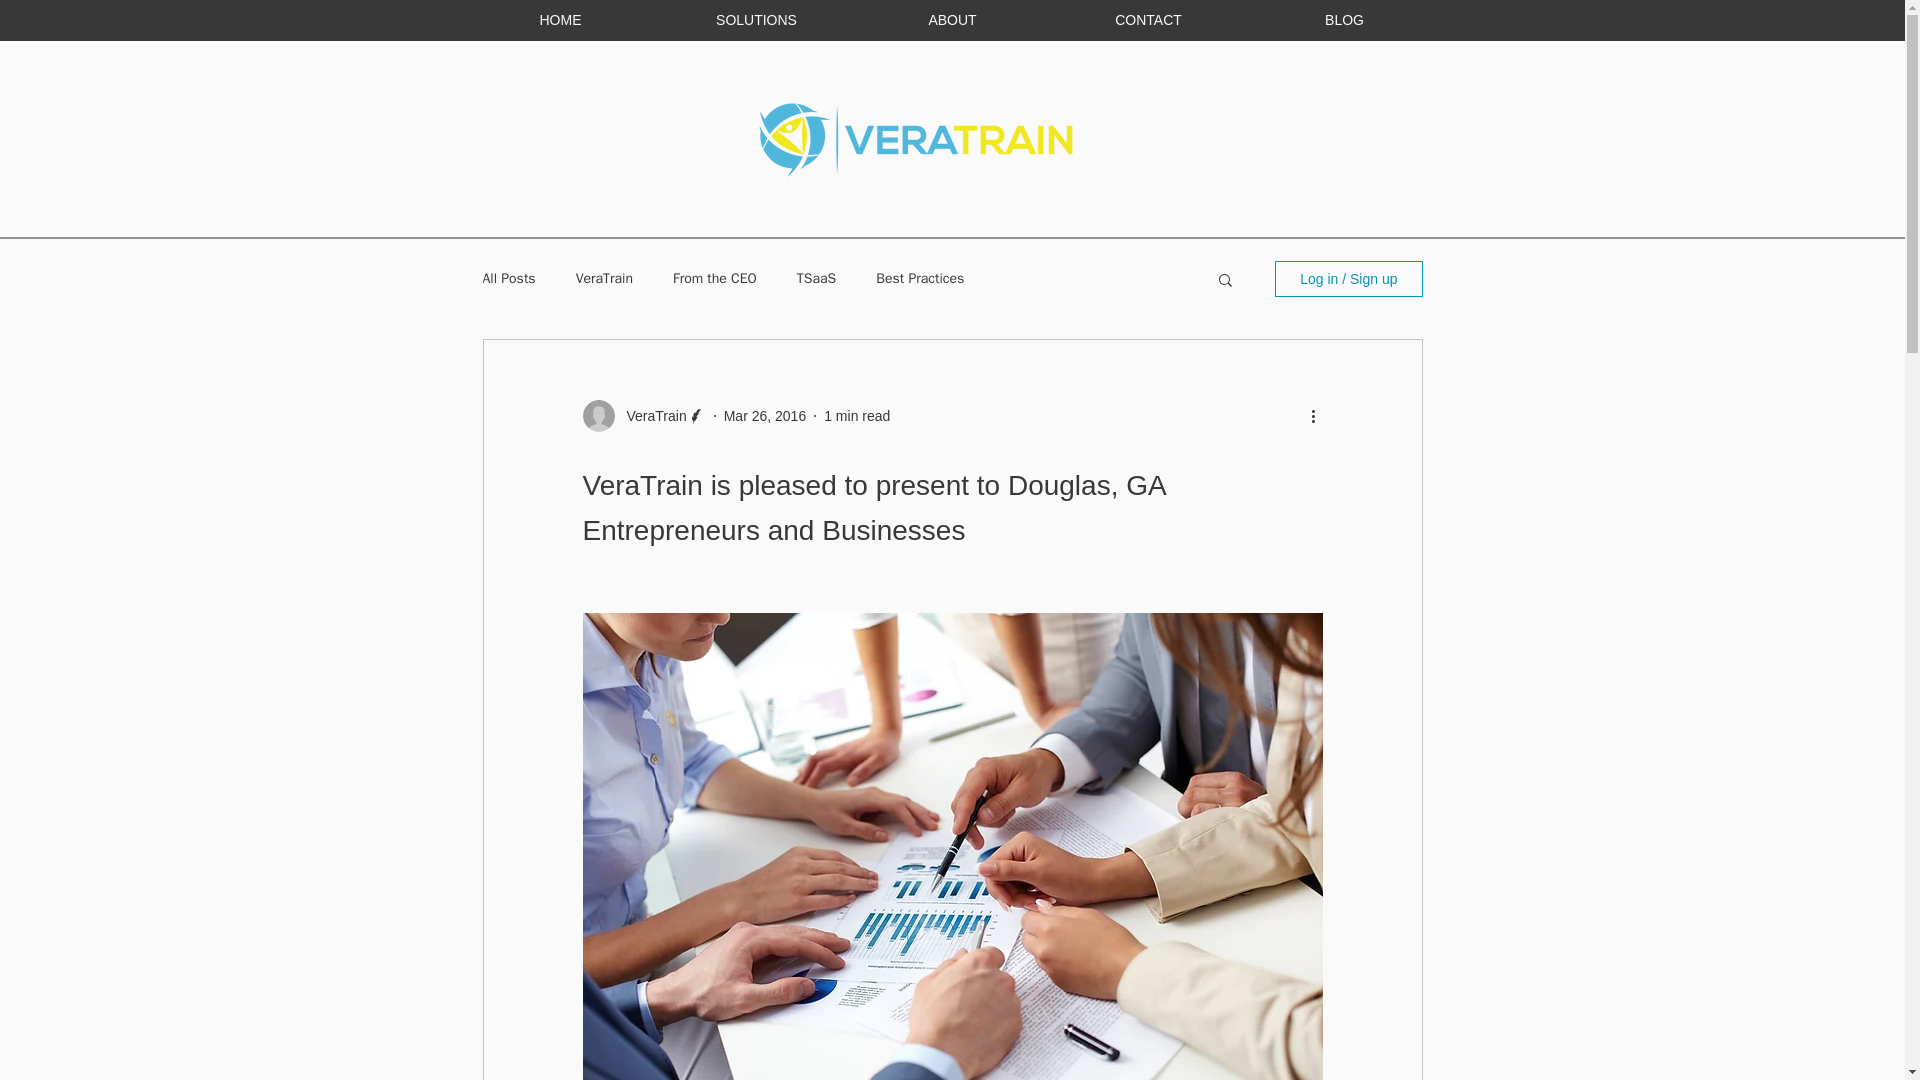 This screenshot has height=1080, width=1920. What do you see at coordinates (1148, 20) in the screenshot?
I see `CONTACT` at bounding box center [1148, 20].